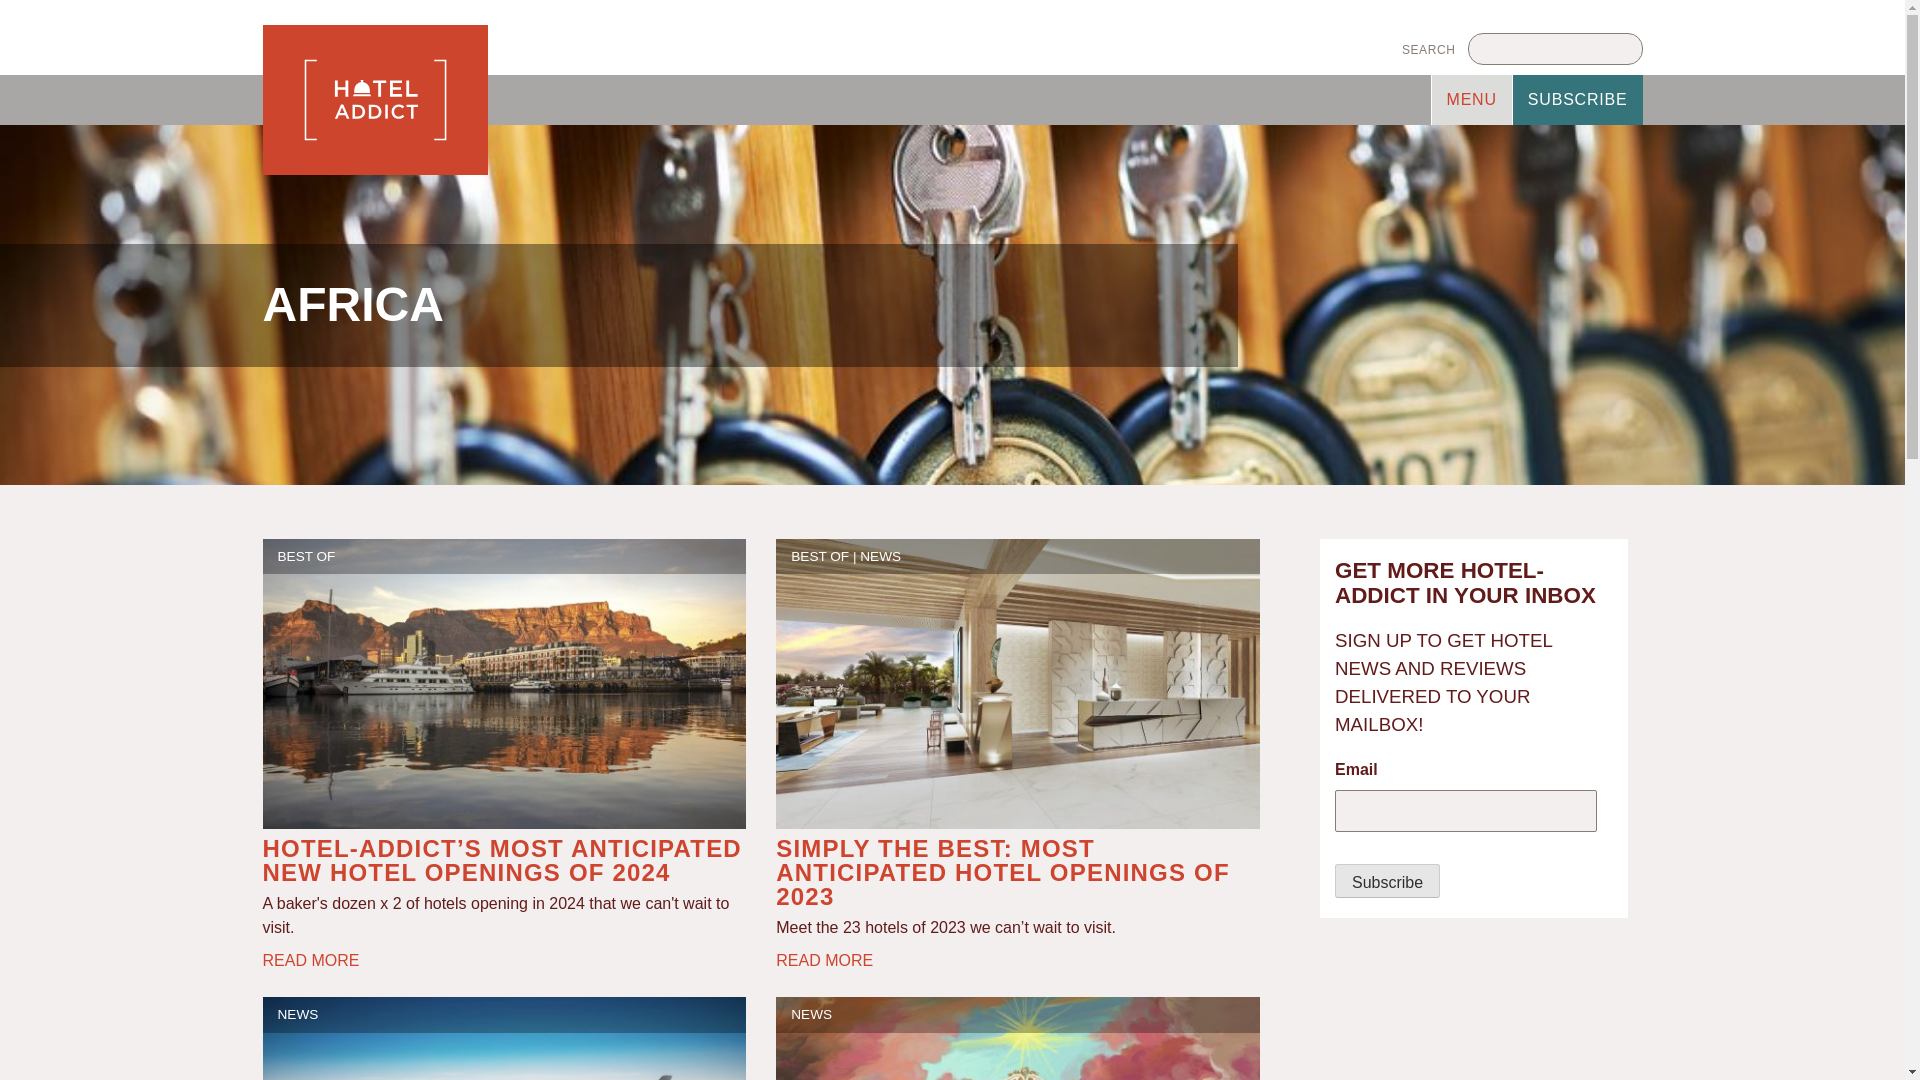 This screenshot has height=1080, width=1920. Describe the element at coordinates (880, 554) in the screenshot. I see `NEWS` at that location.